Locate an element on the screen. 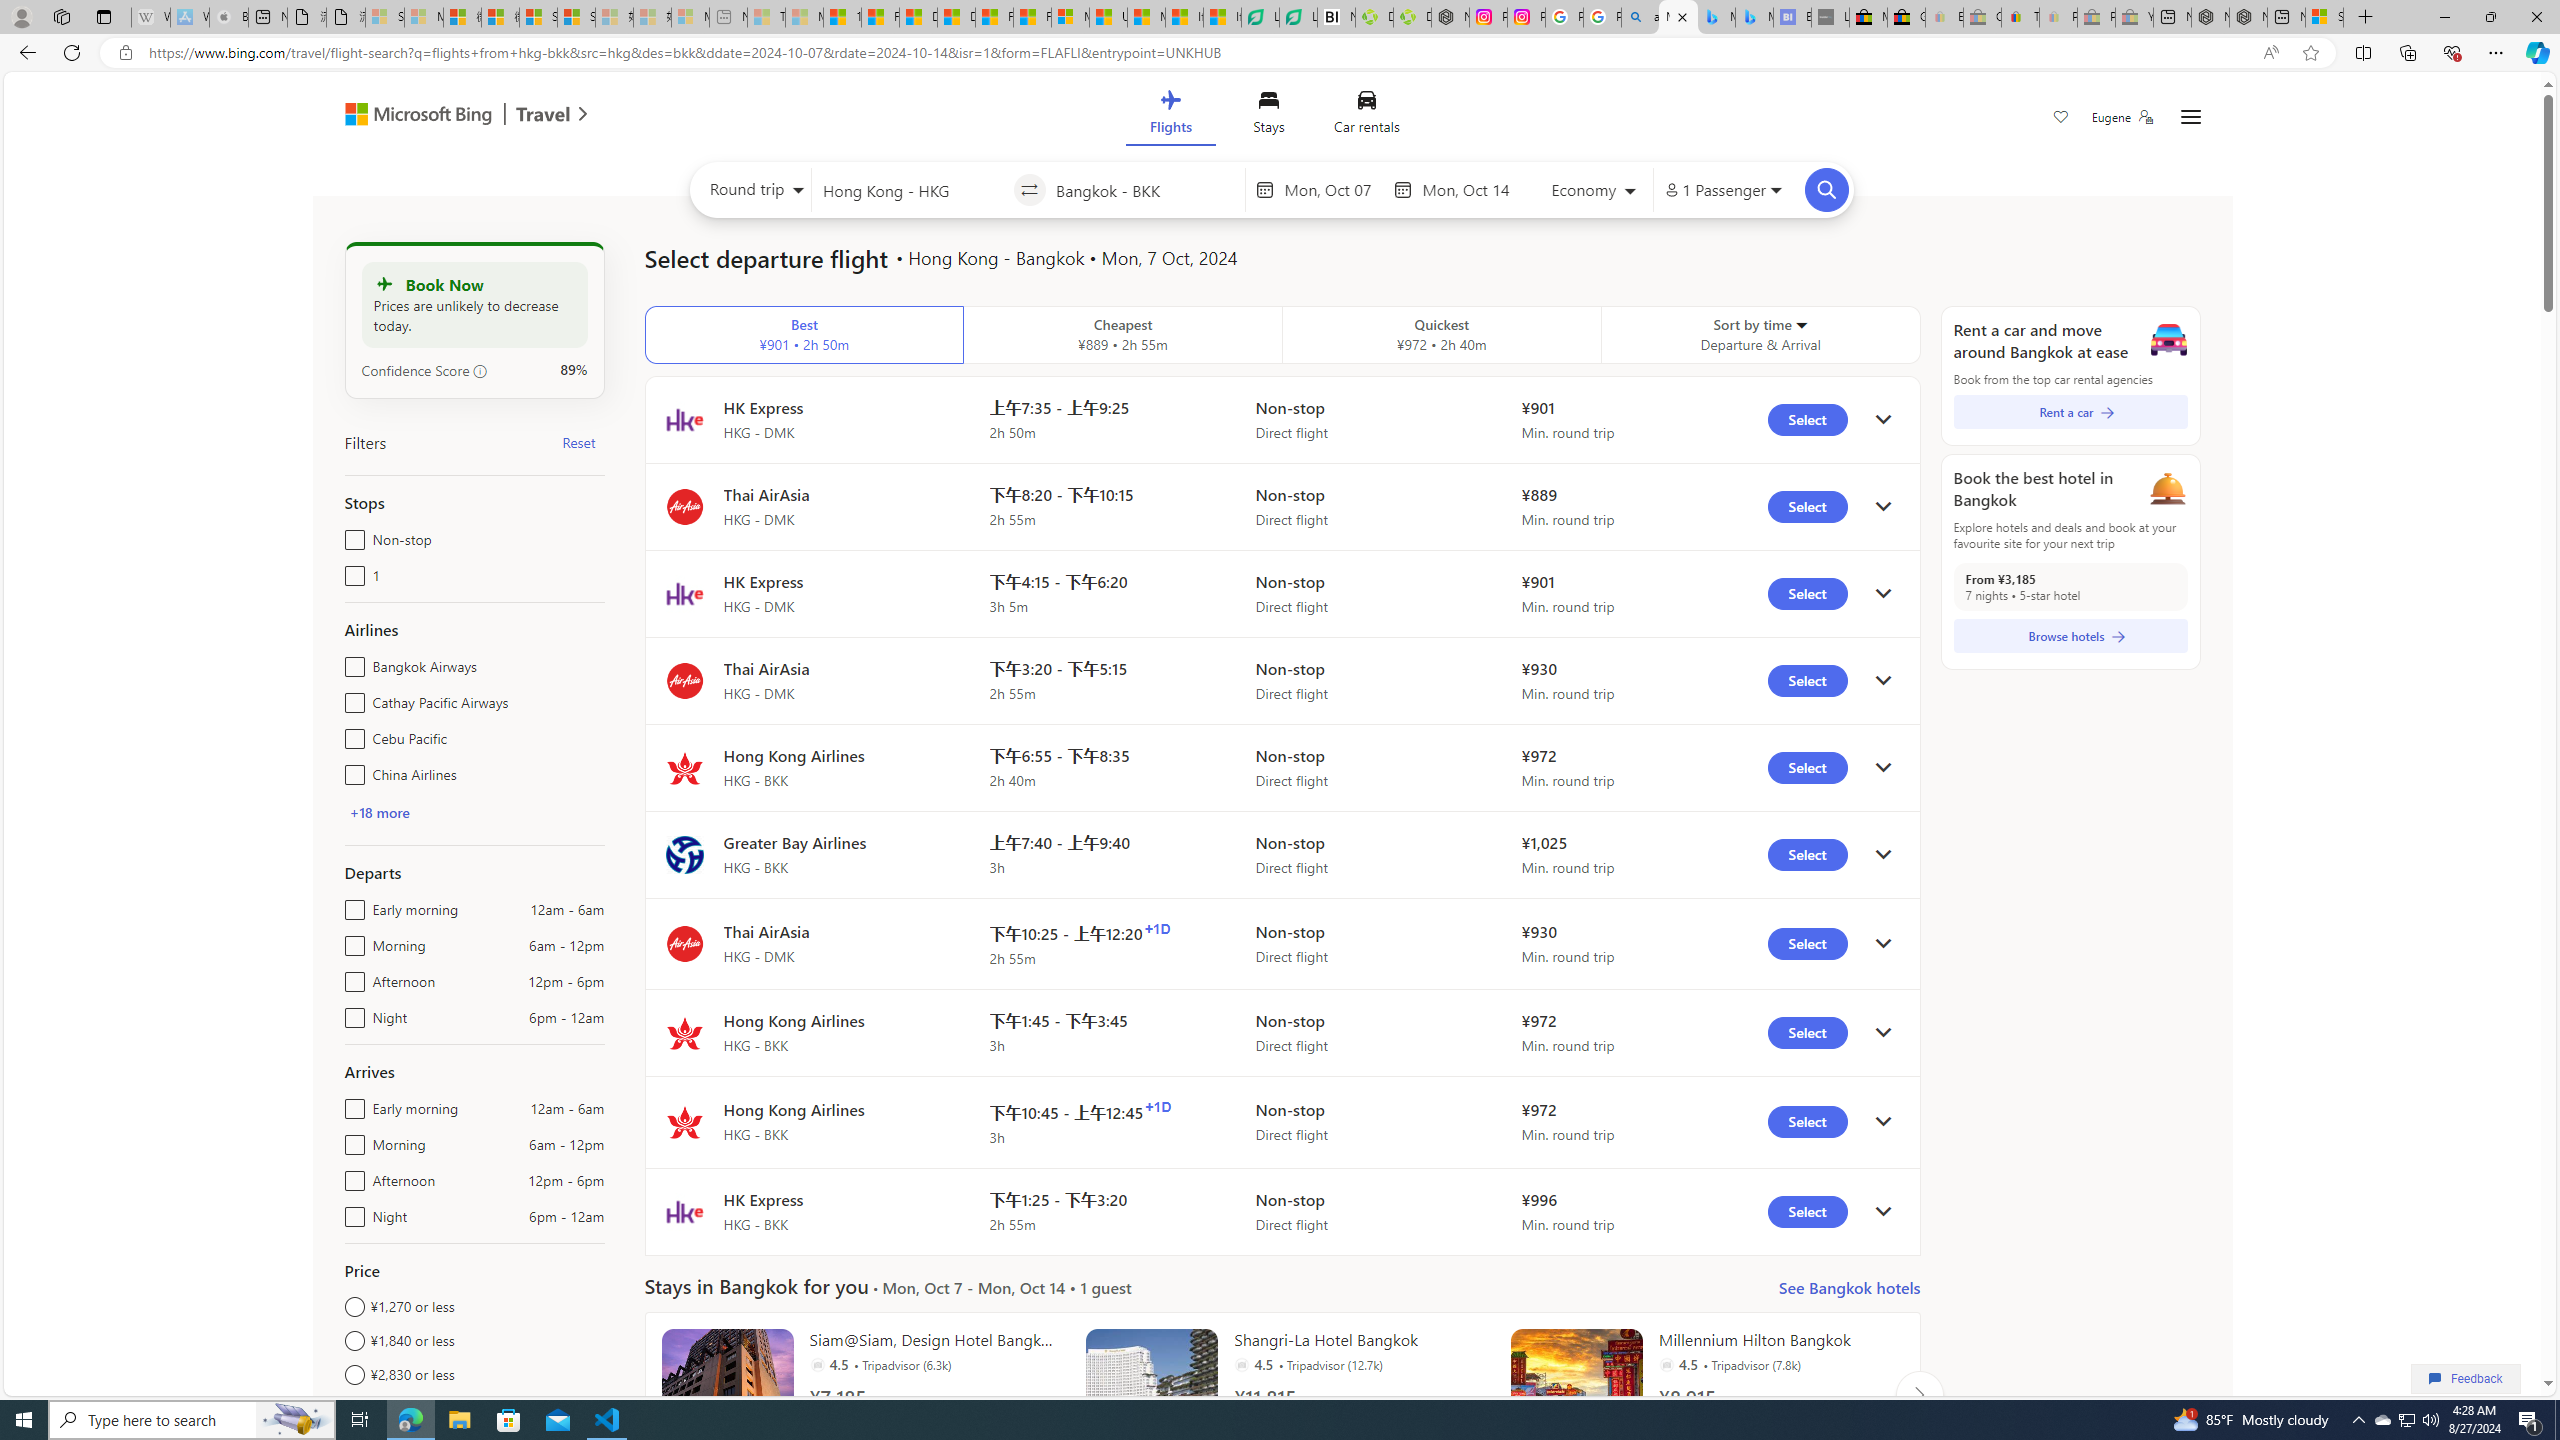 This screenshot has width=2560, height=1440. Class: msft-travel-logo is located at coordinates (544, 114).